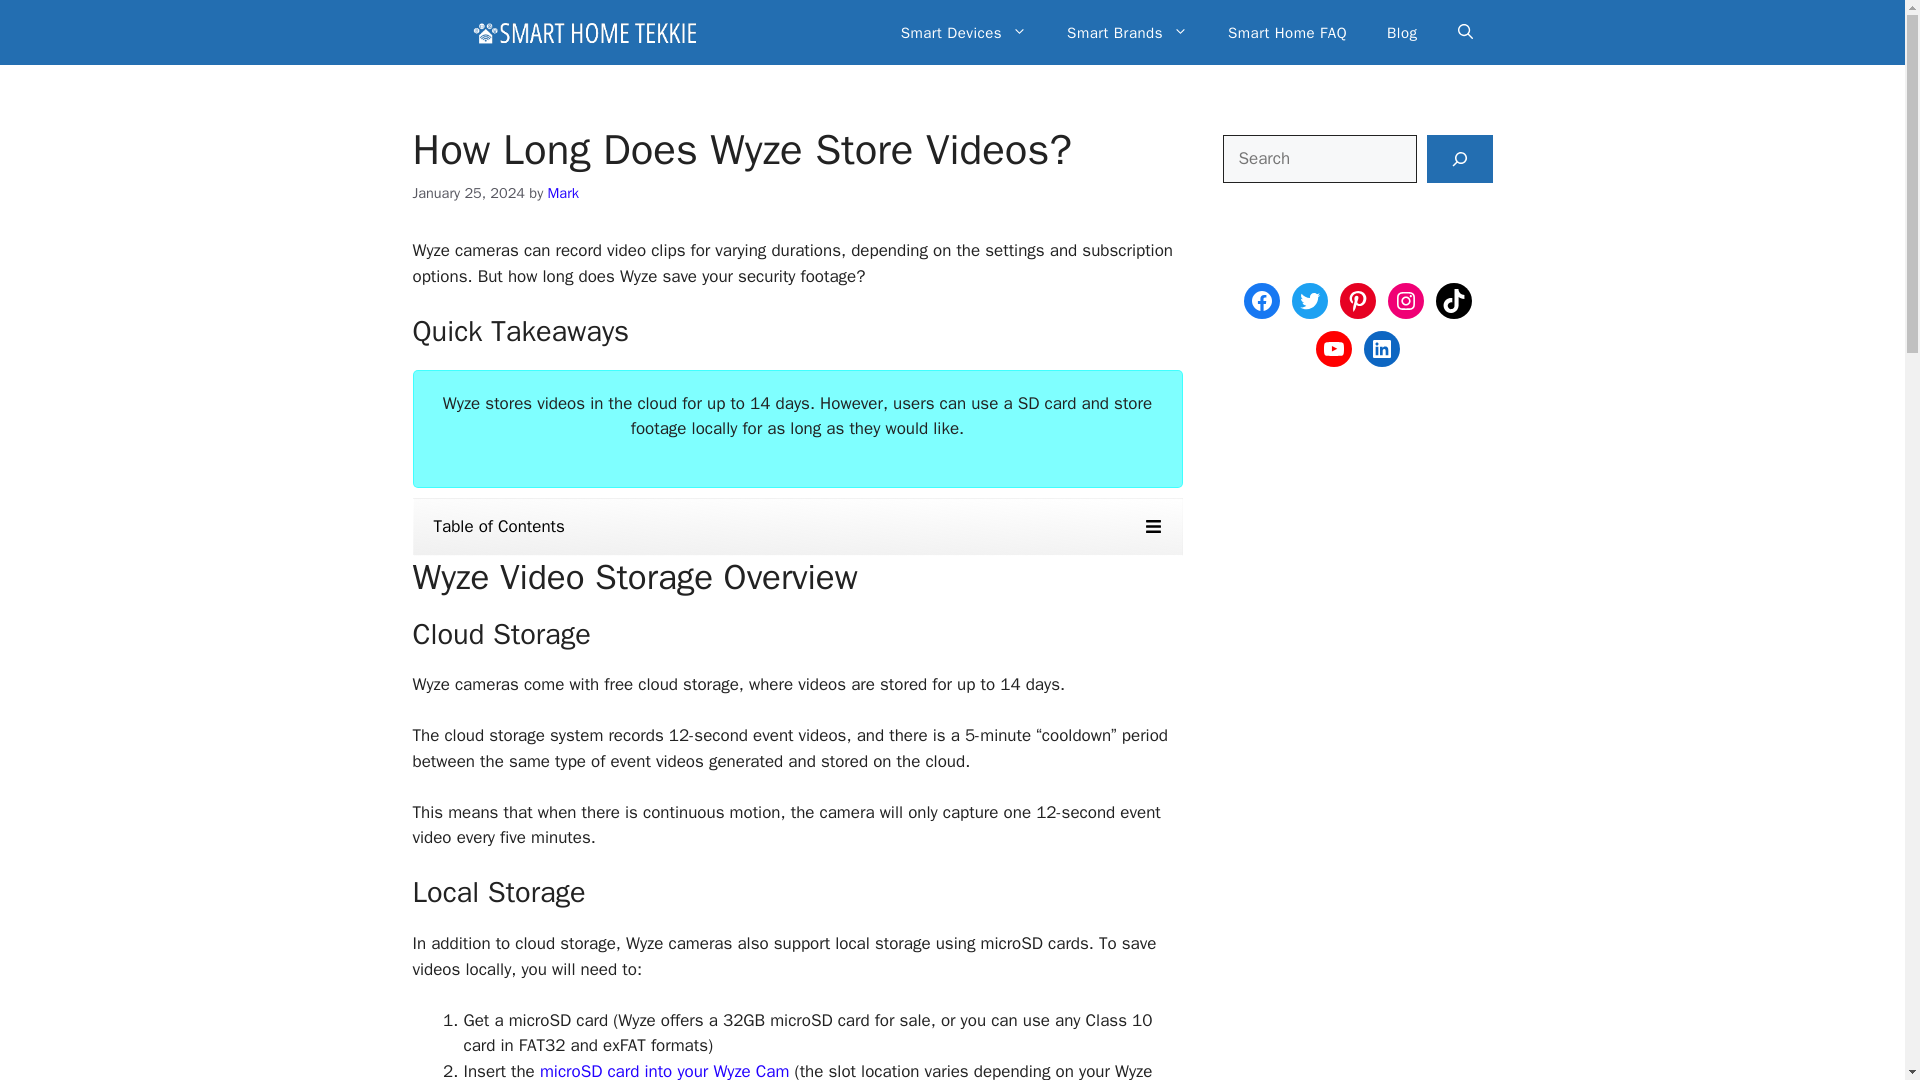  Describe the element at coordinates (1287, 32) in the screenshot. I see `Smart Home FAQ` at that location.